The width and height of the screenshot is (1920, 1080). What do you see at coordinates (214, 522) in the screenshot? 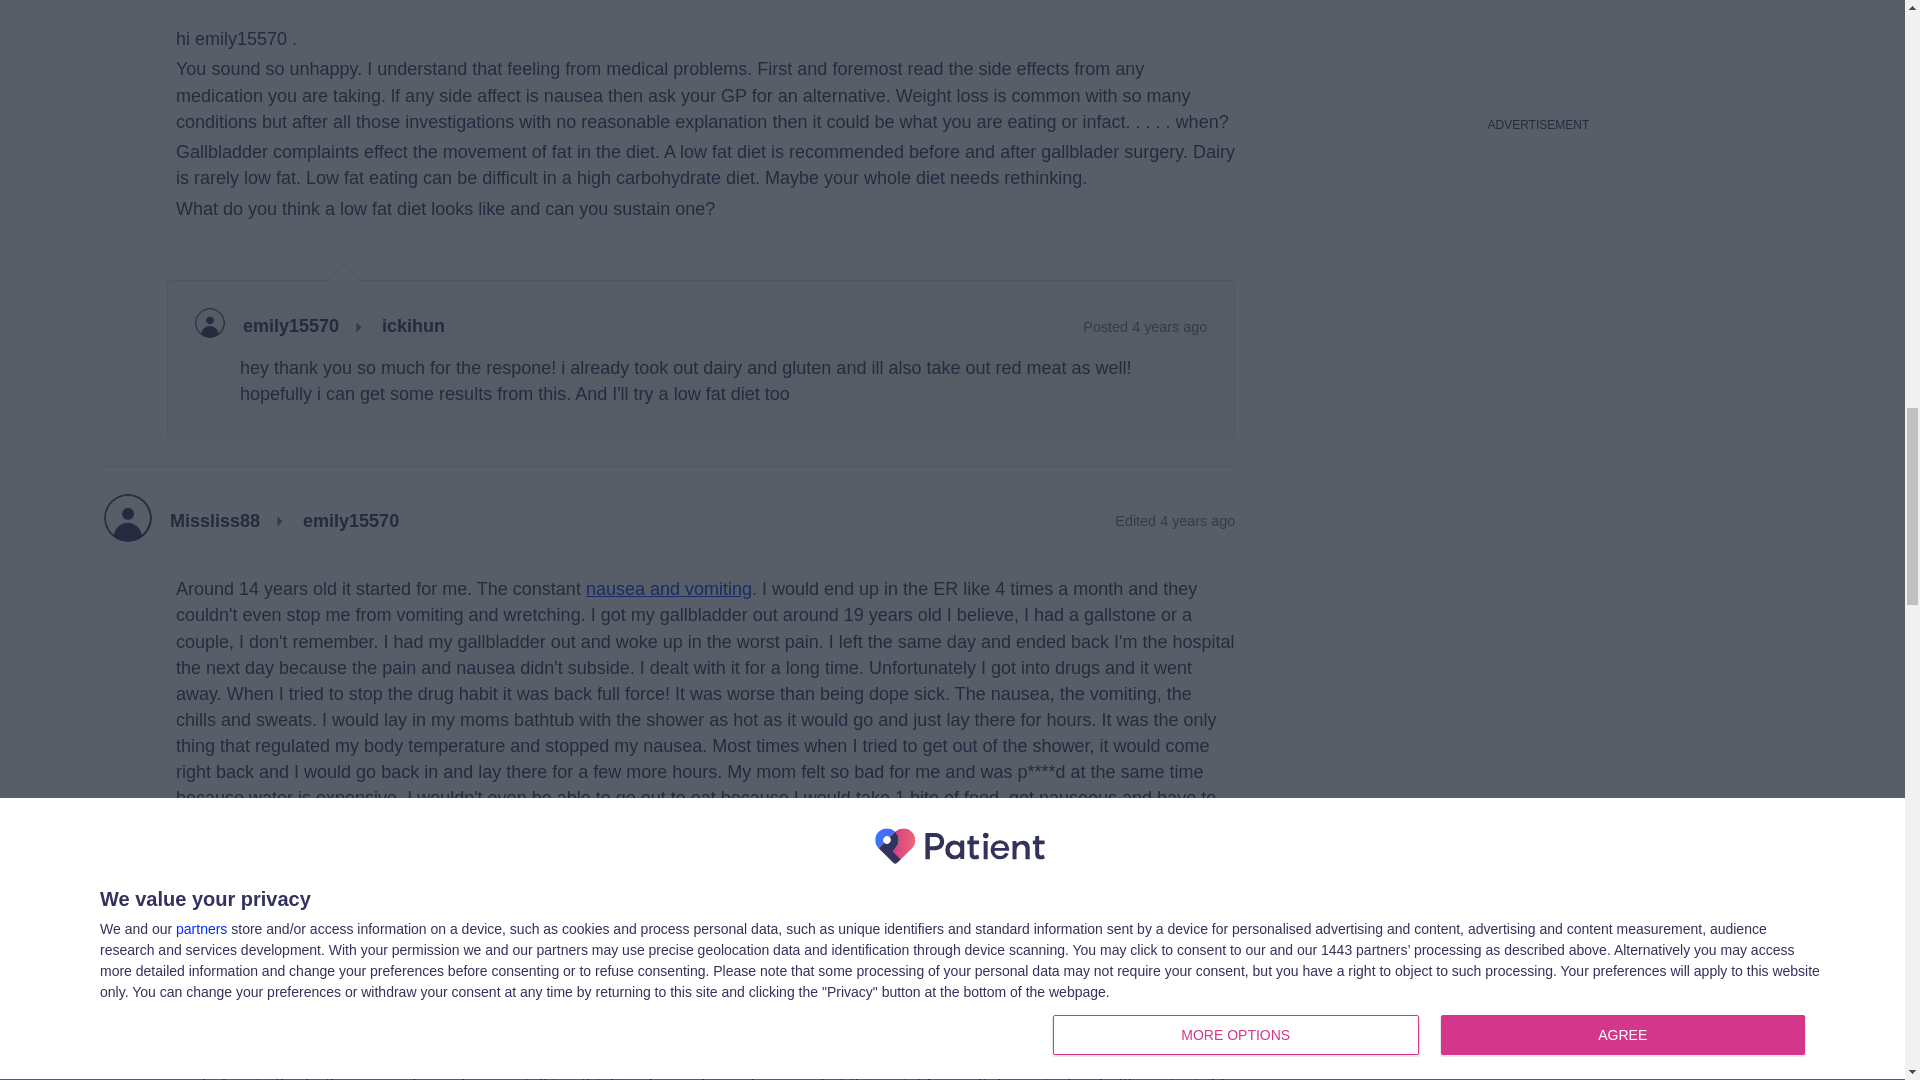
I see `Missliss88` at bounding box center [214, 522].